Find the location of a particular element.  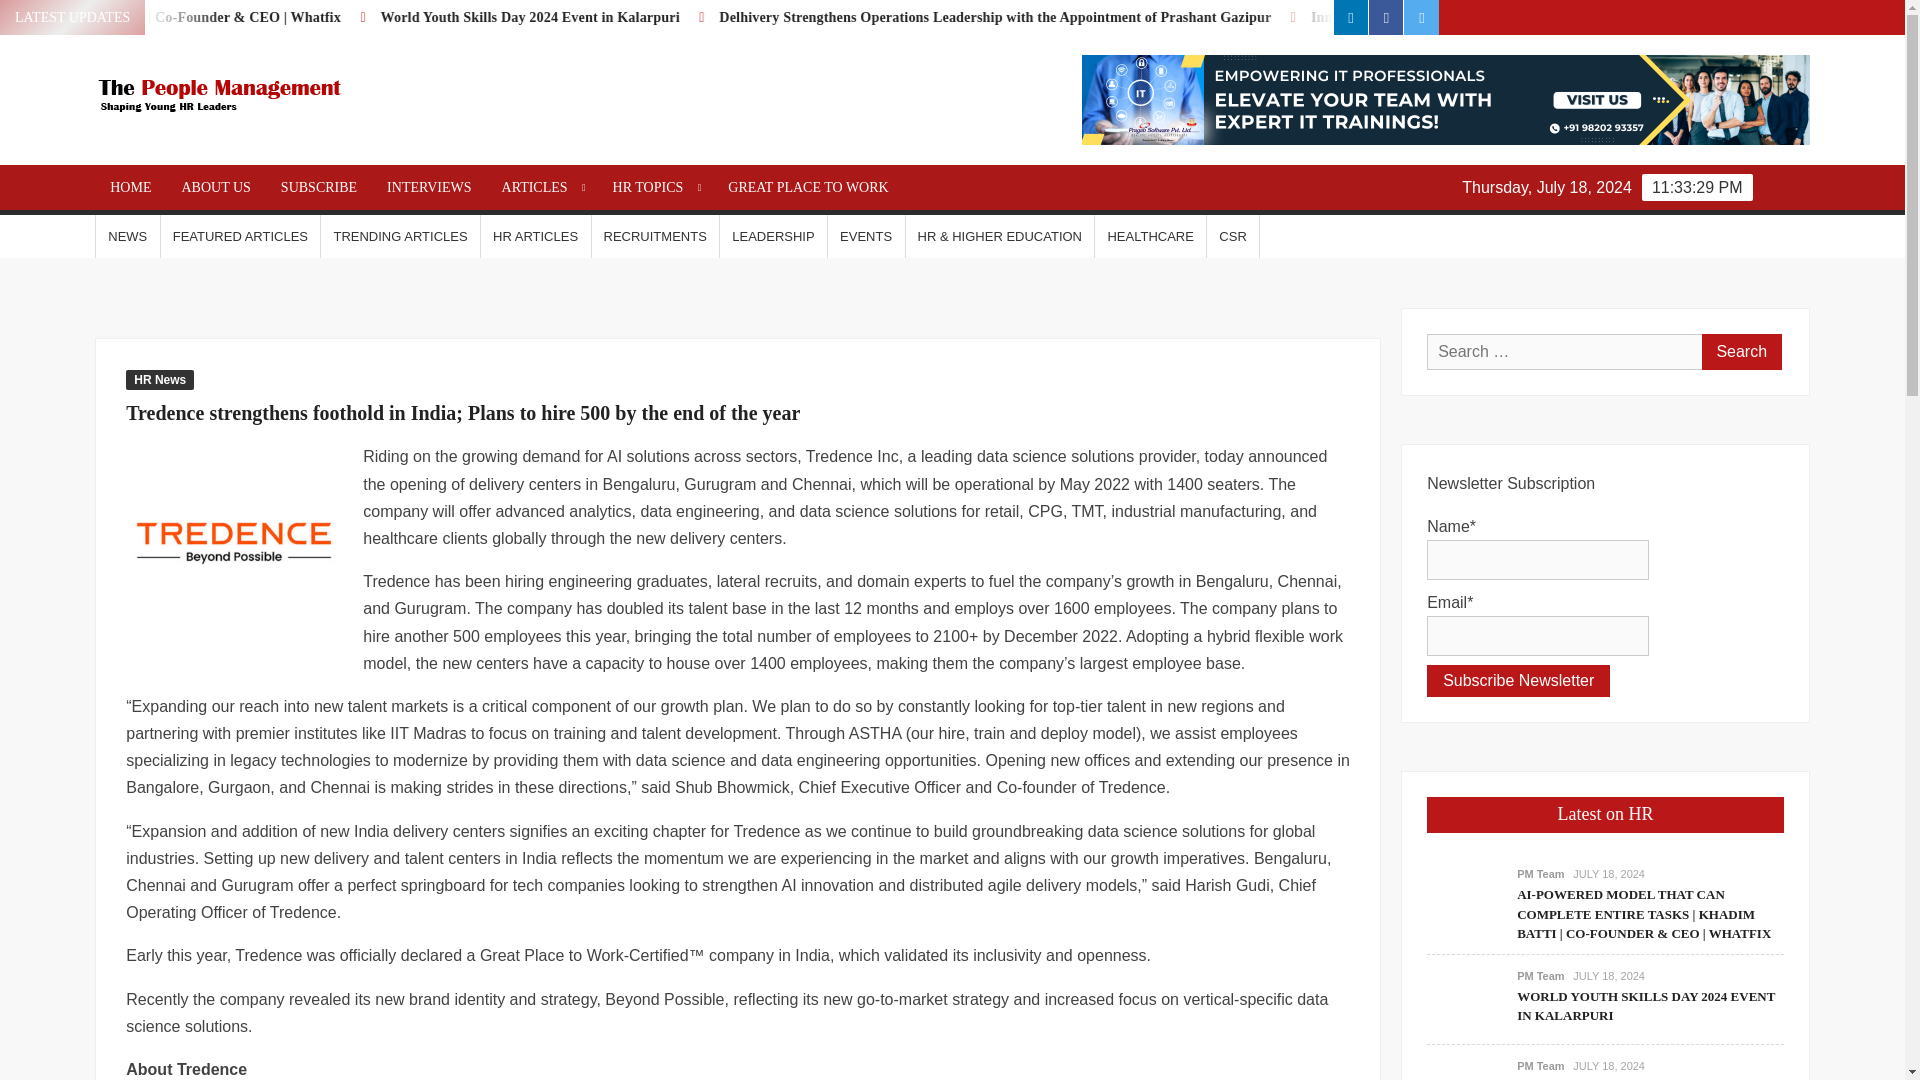

Subscribe Newsletter is located at coordinates (1518, 680).